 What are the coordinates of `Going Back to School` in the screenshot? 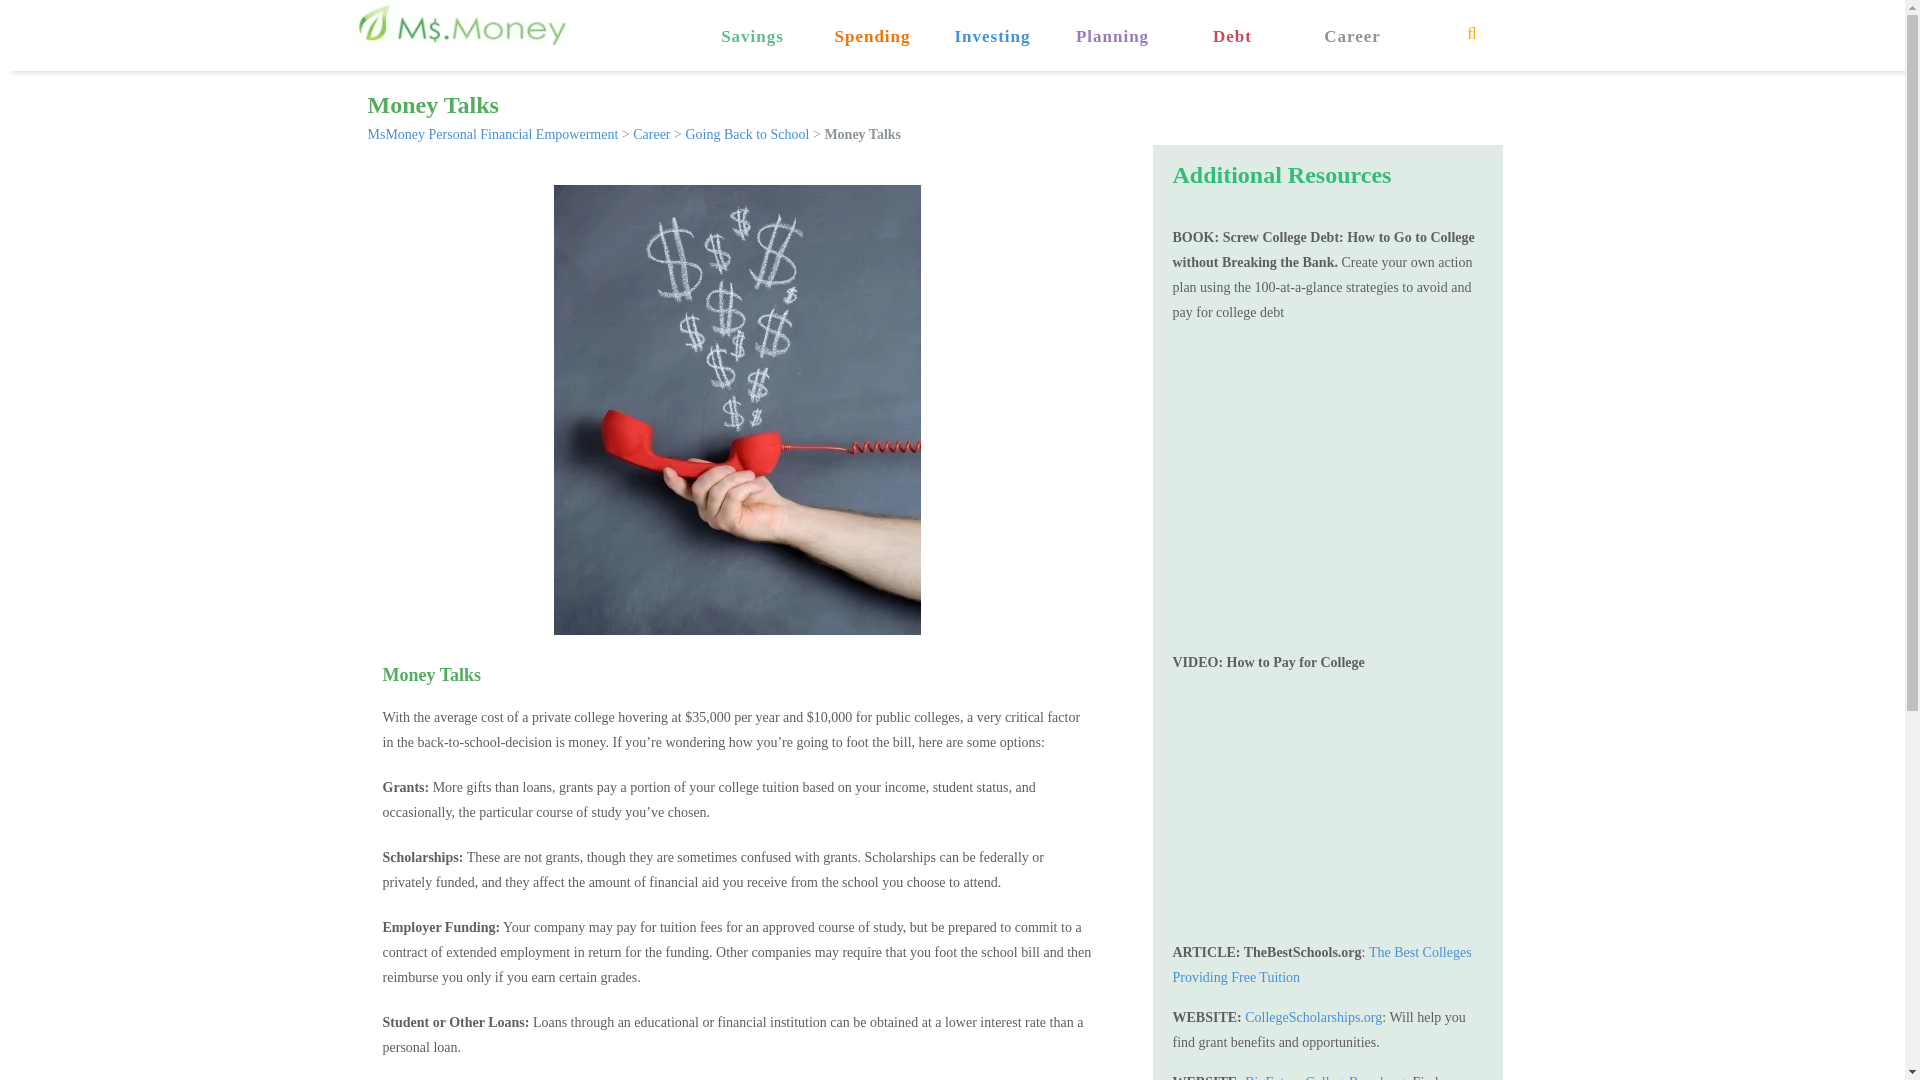 It's located at (746, 134).